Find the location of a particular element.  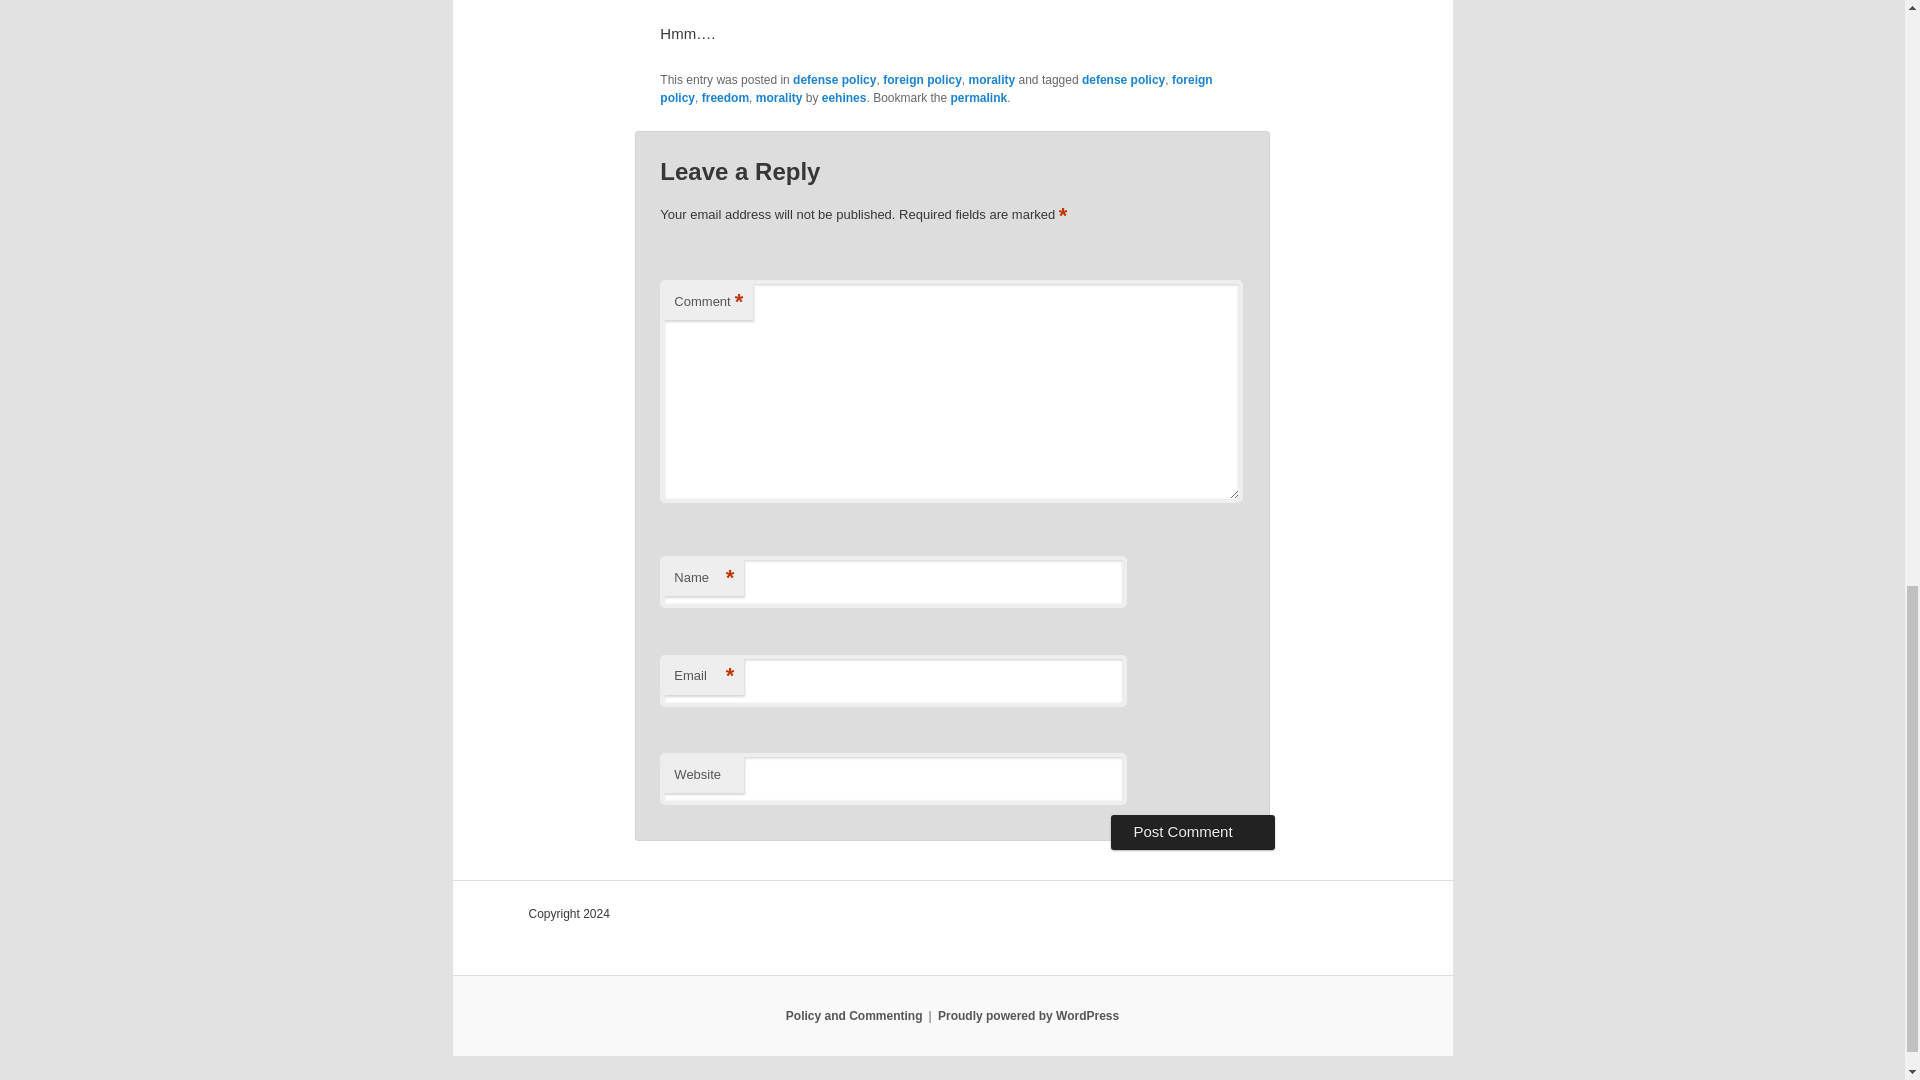

freedom is located at coordinates (725, 97).